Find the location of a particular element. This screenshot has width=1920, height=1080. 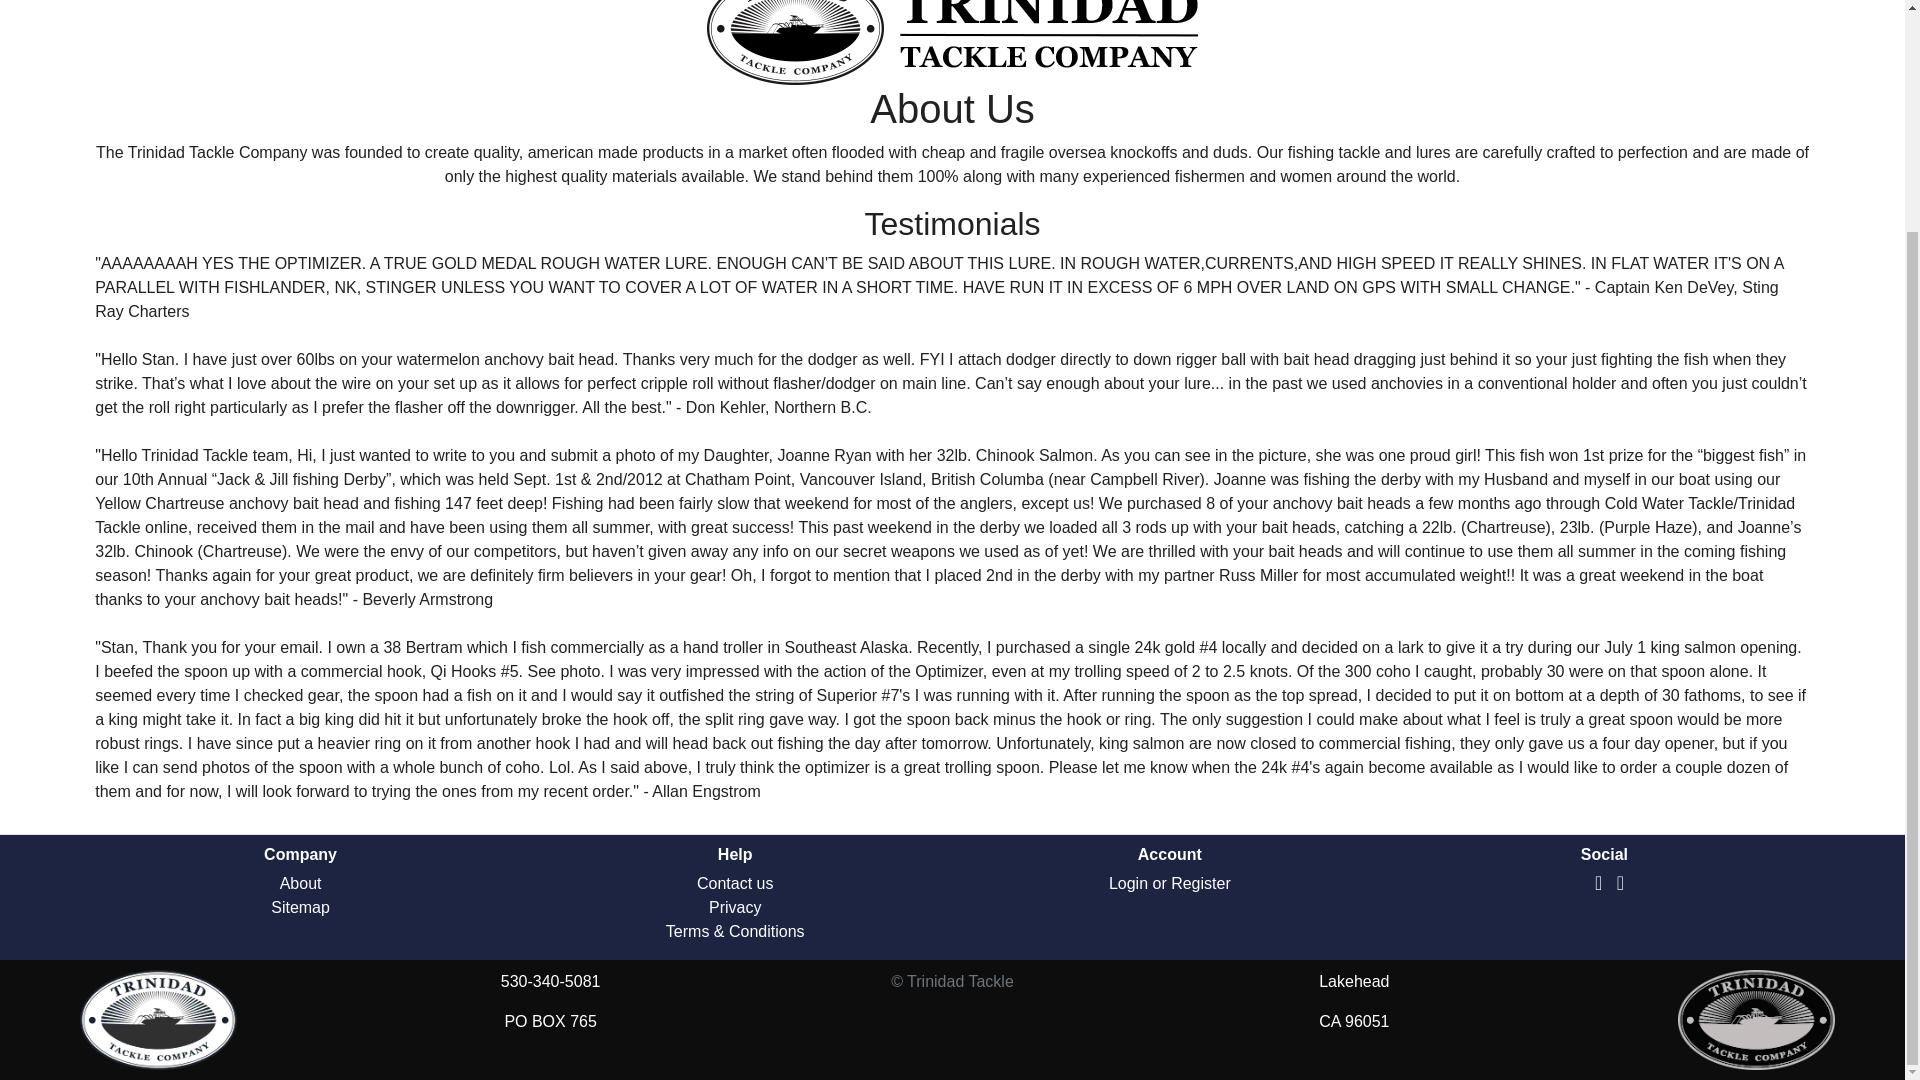

Privacy is located at coordinates (734, 906).